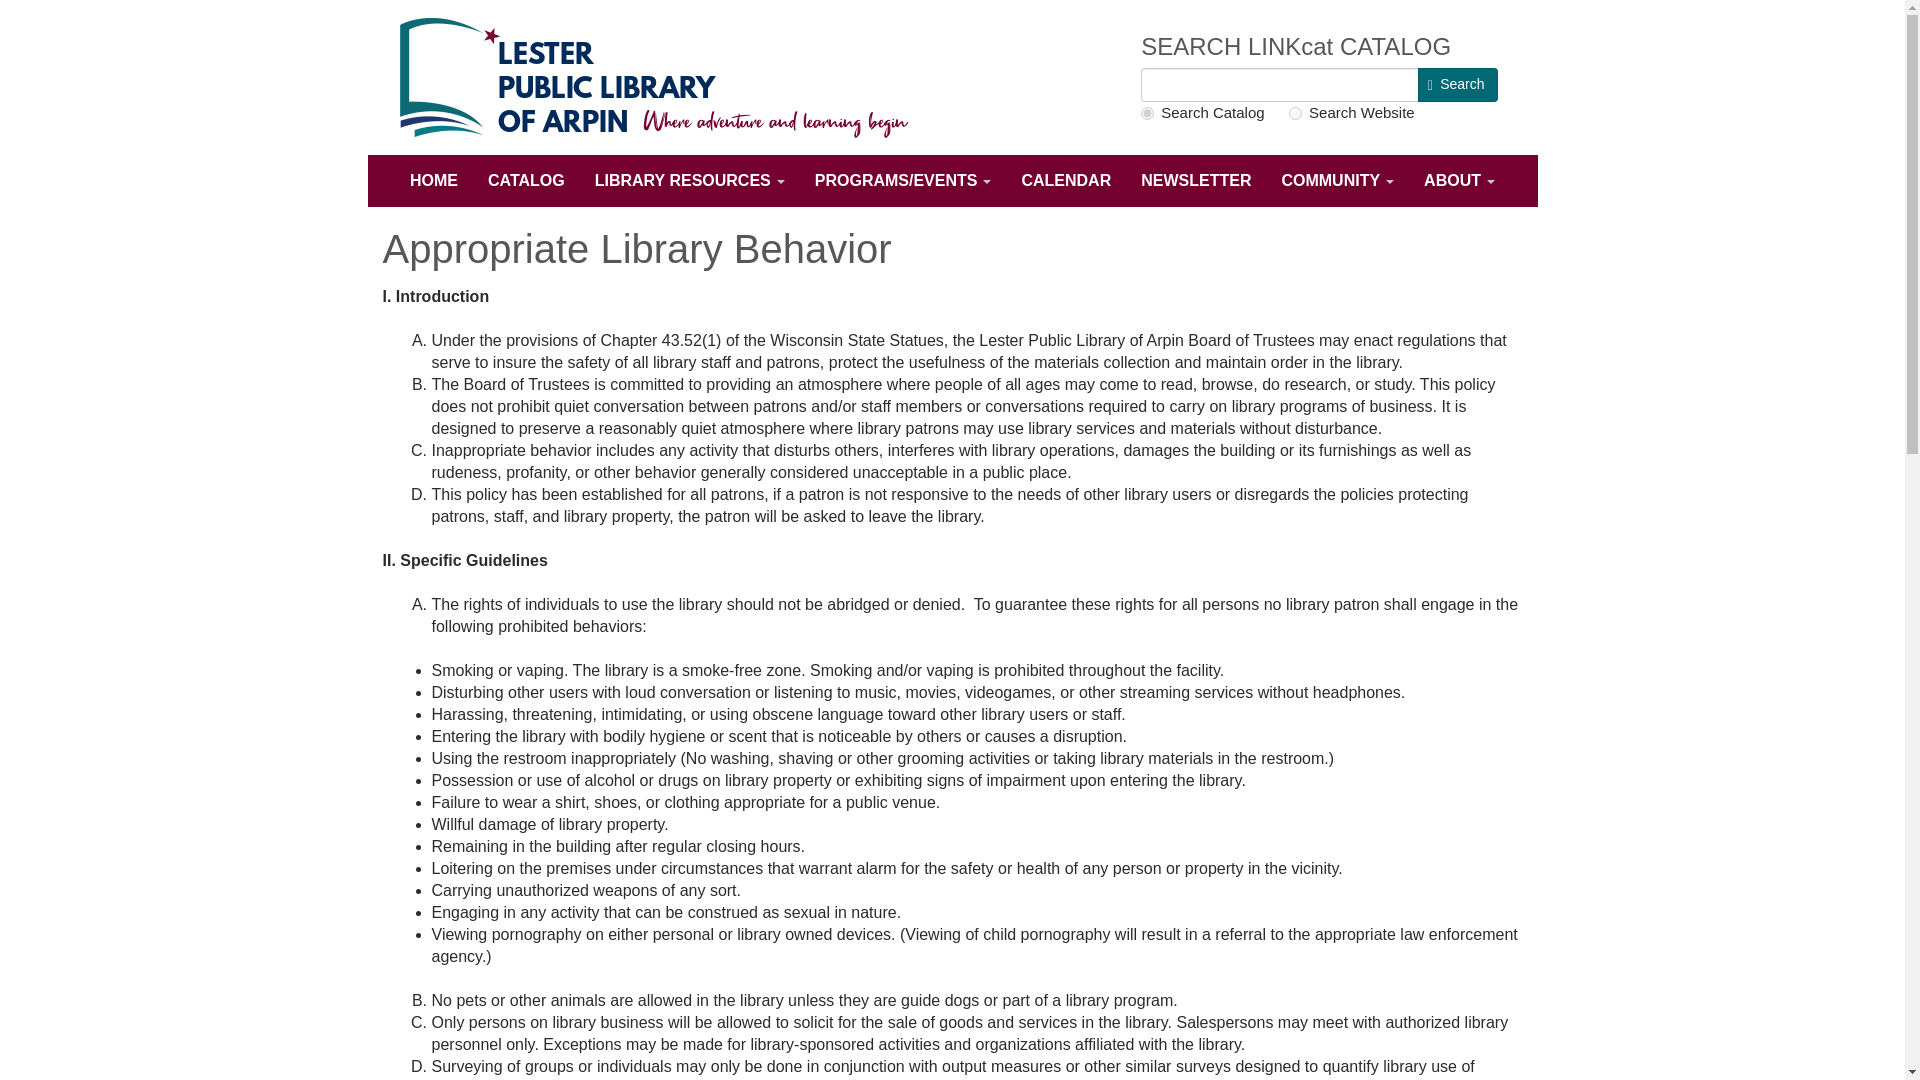 This screenshot has height=1080, width=1920. Describe the element at coordinates (1458, 84) in the screenshot. I see `Search` at that location.